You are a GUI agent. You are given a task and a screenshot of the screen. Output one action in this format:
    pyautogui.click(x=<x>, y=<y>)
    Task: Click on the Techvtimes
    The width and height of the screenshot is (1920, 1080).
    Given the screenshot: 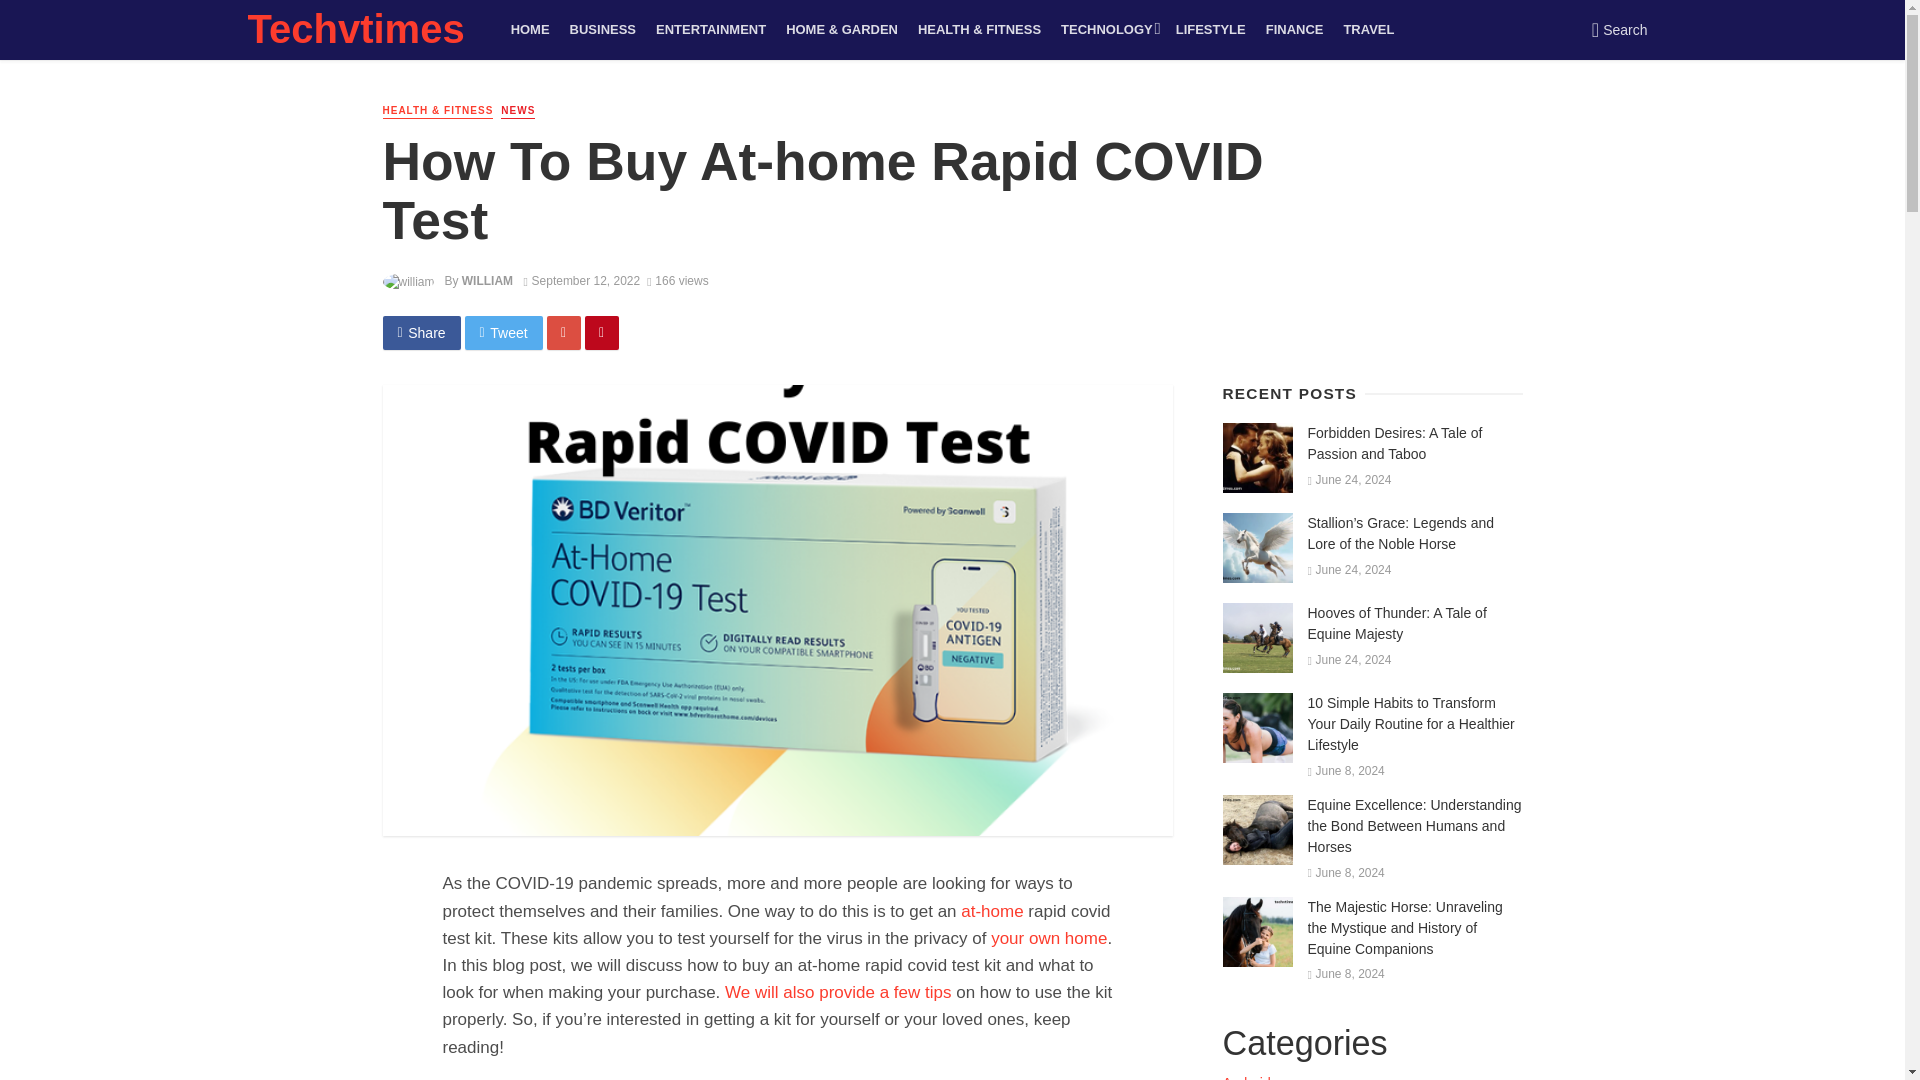 What is the action you would take?
    pyautogui.click(x=356, y=38)
    